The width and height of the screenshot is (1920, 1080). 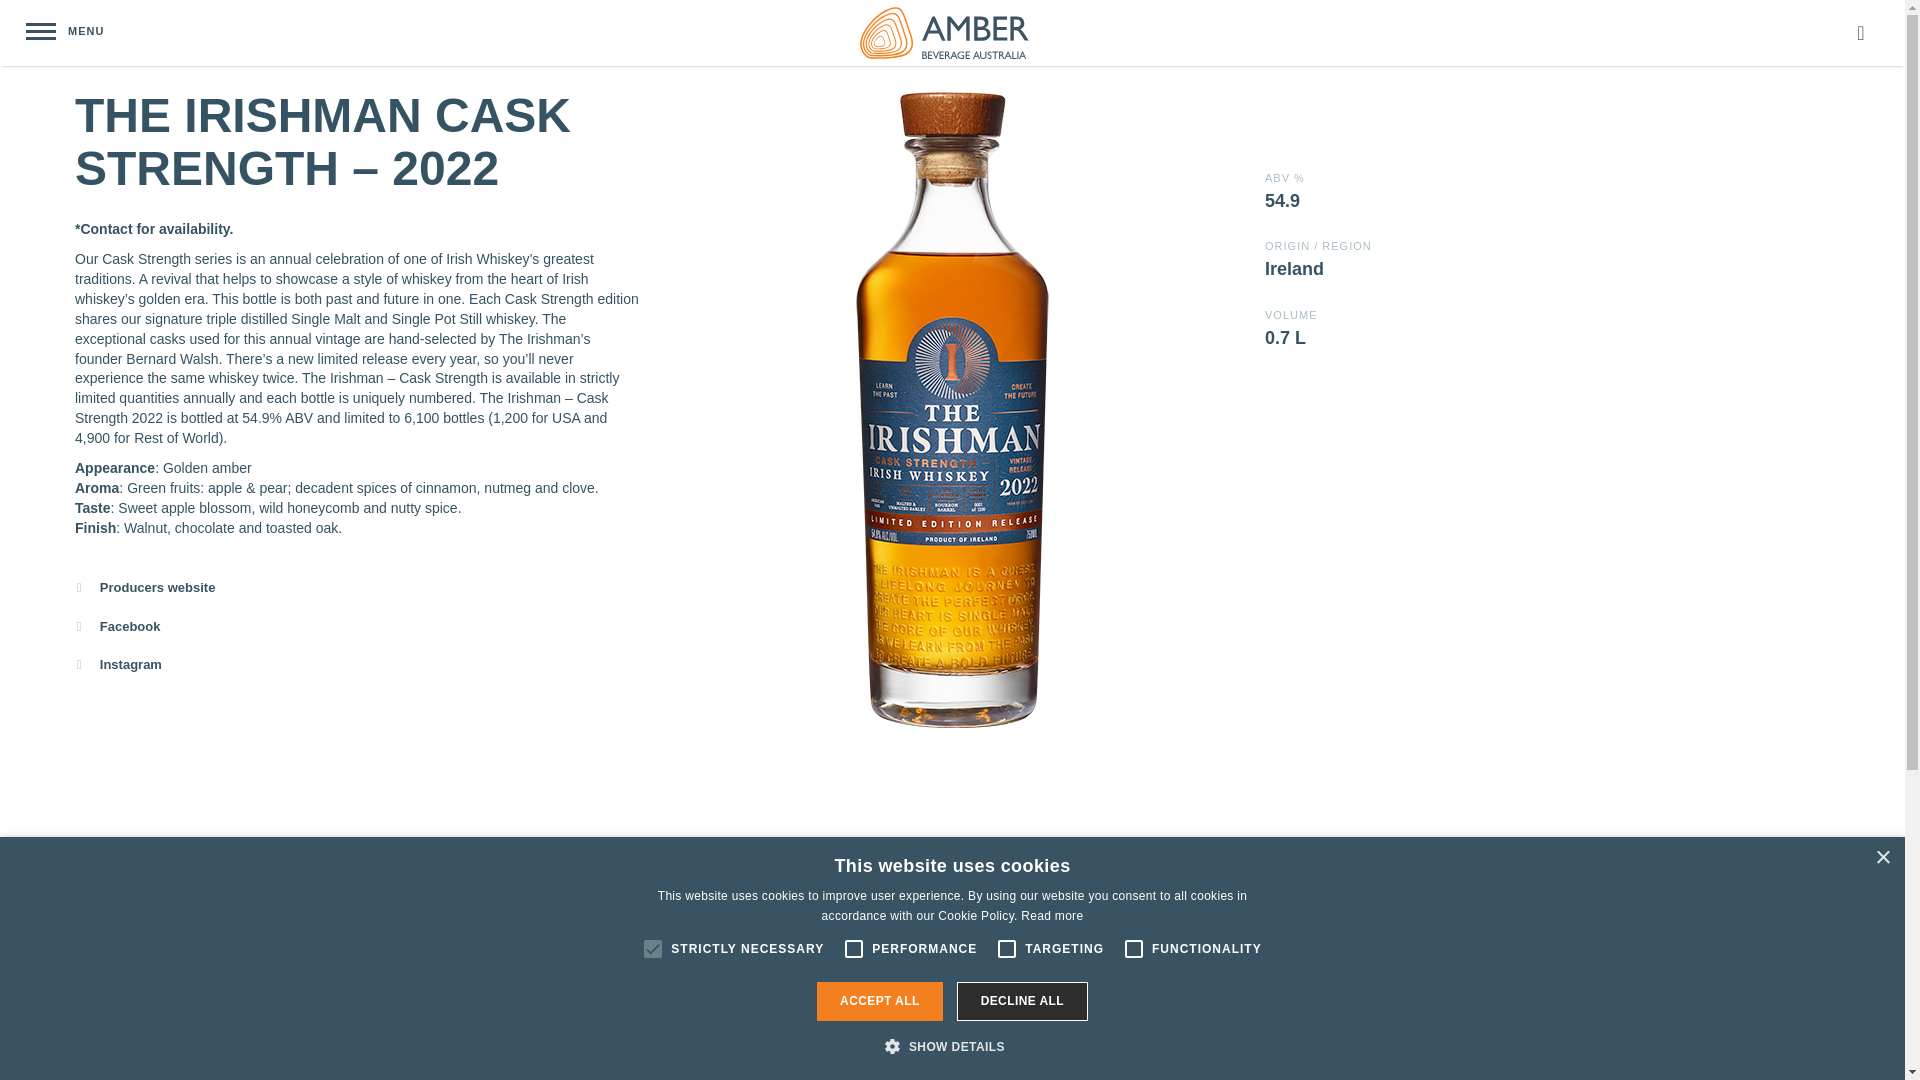 What do you see at coordinates (1052, 916) in the screenshot?
I see `Read more` at bounding box center [1052, 916].